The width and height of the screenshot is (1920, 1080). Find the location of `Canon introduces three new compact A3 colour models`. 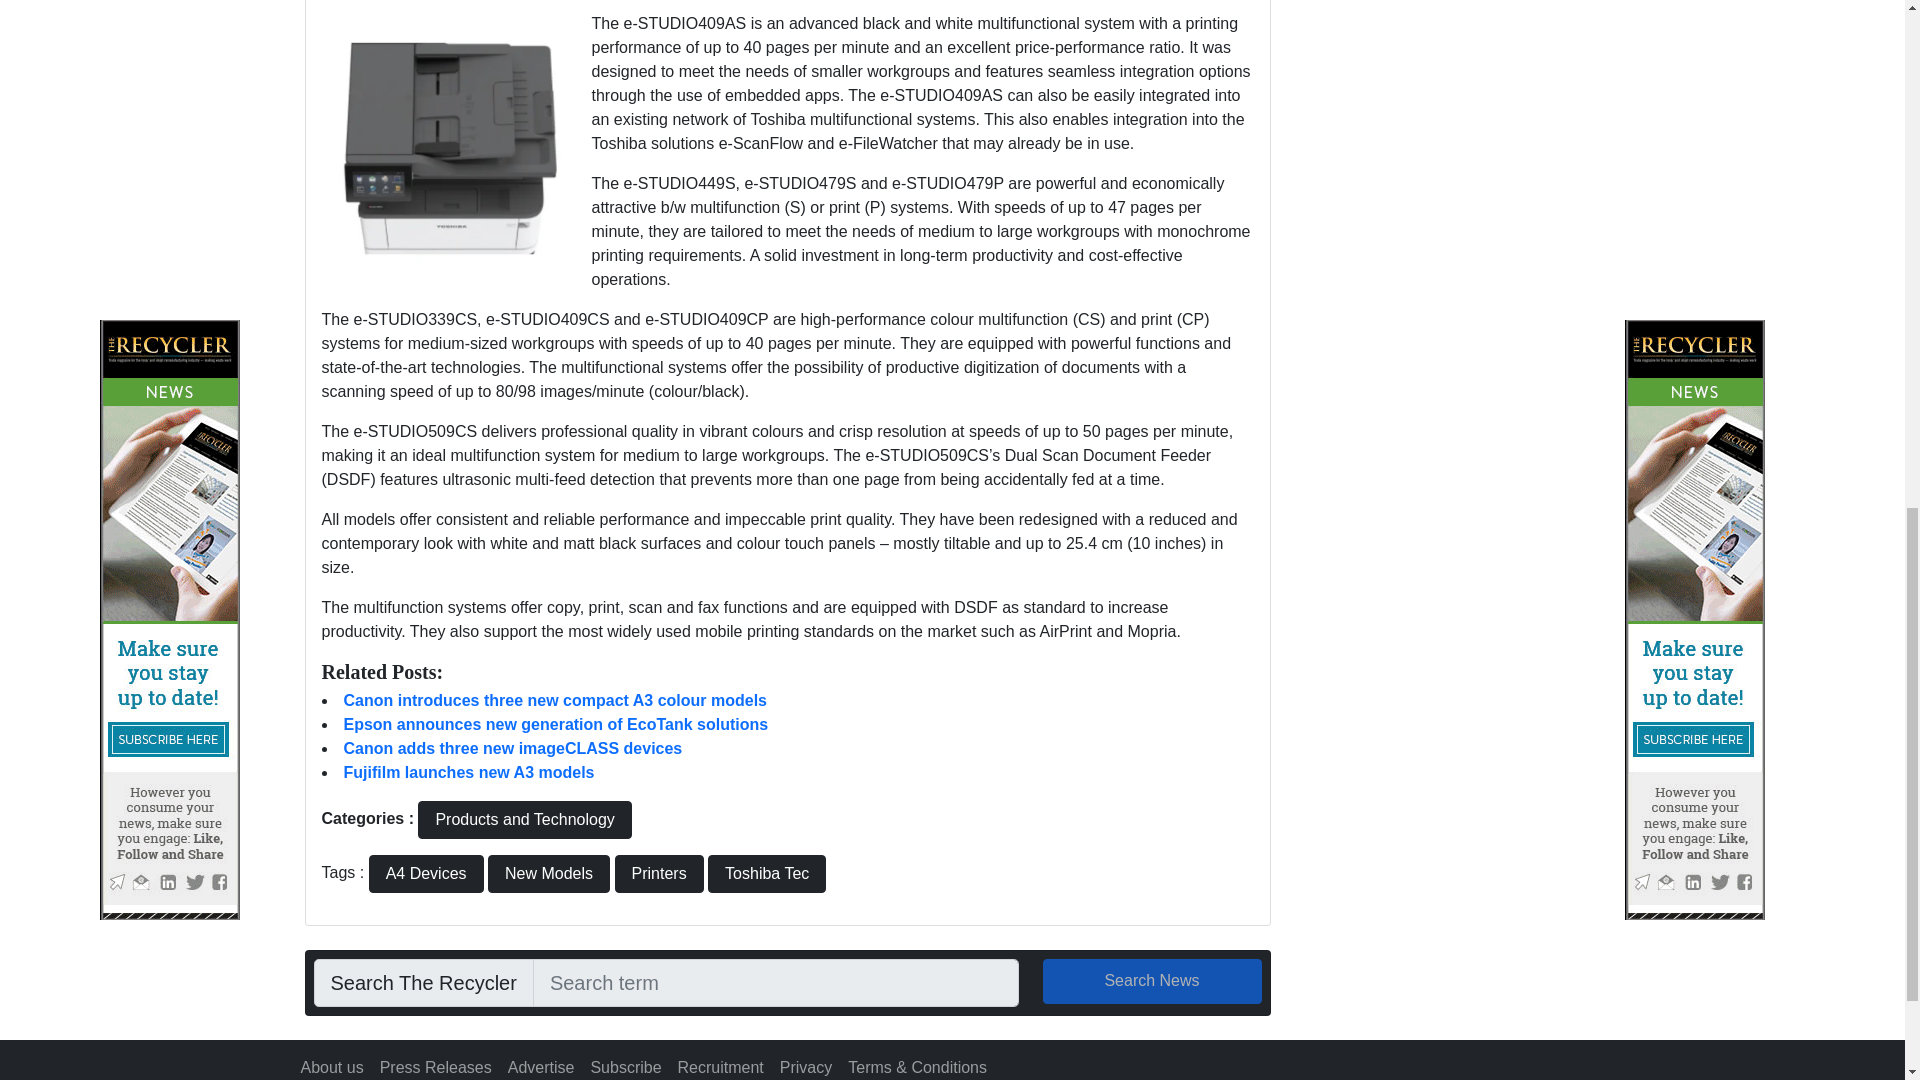

Canon introduces three new compact A3 colour models is located at coordinates (554, 700).